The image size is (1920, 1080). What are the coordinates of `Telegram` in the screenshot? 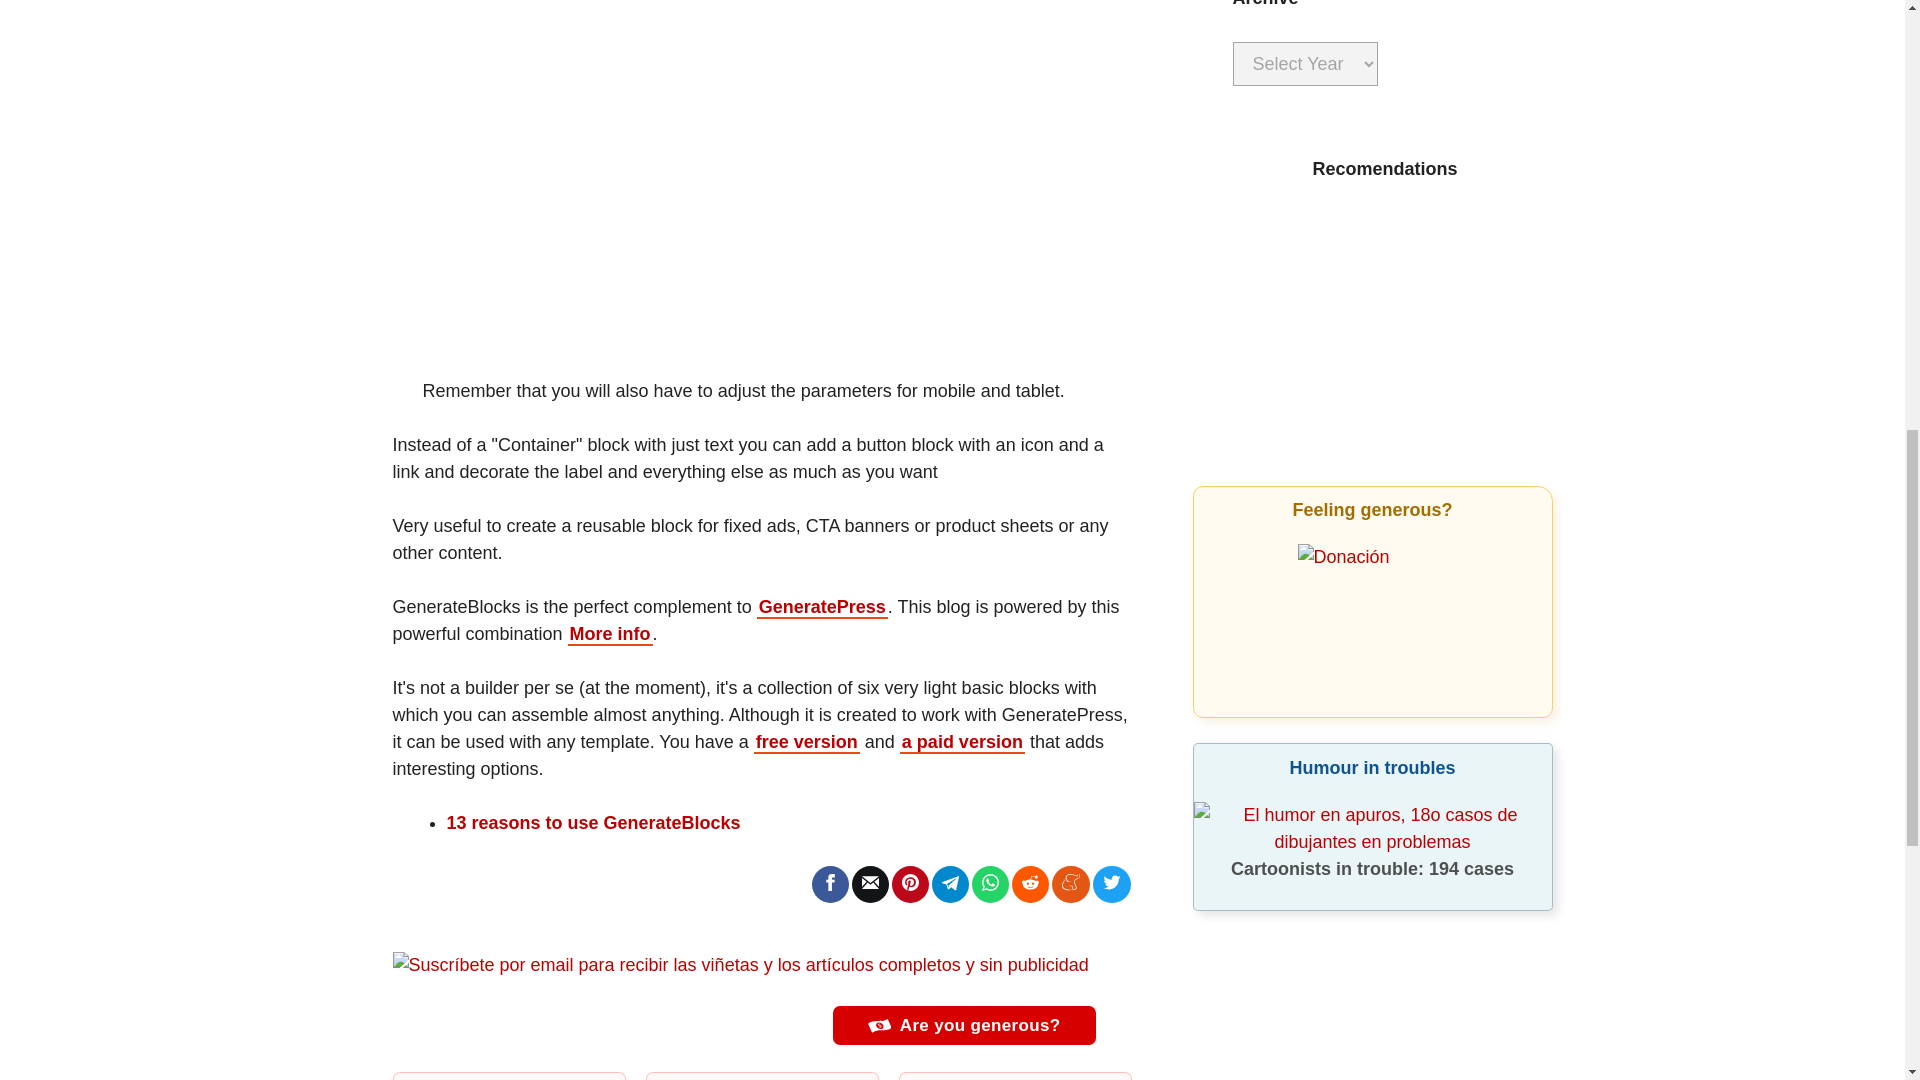 It's located at (950, 882).